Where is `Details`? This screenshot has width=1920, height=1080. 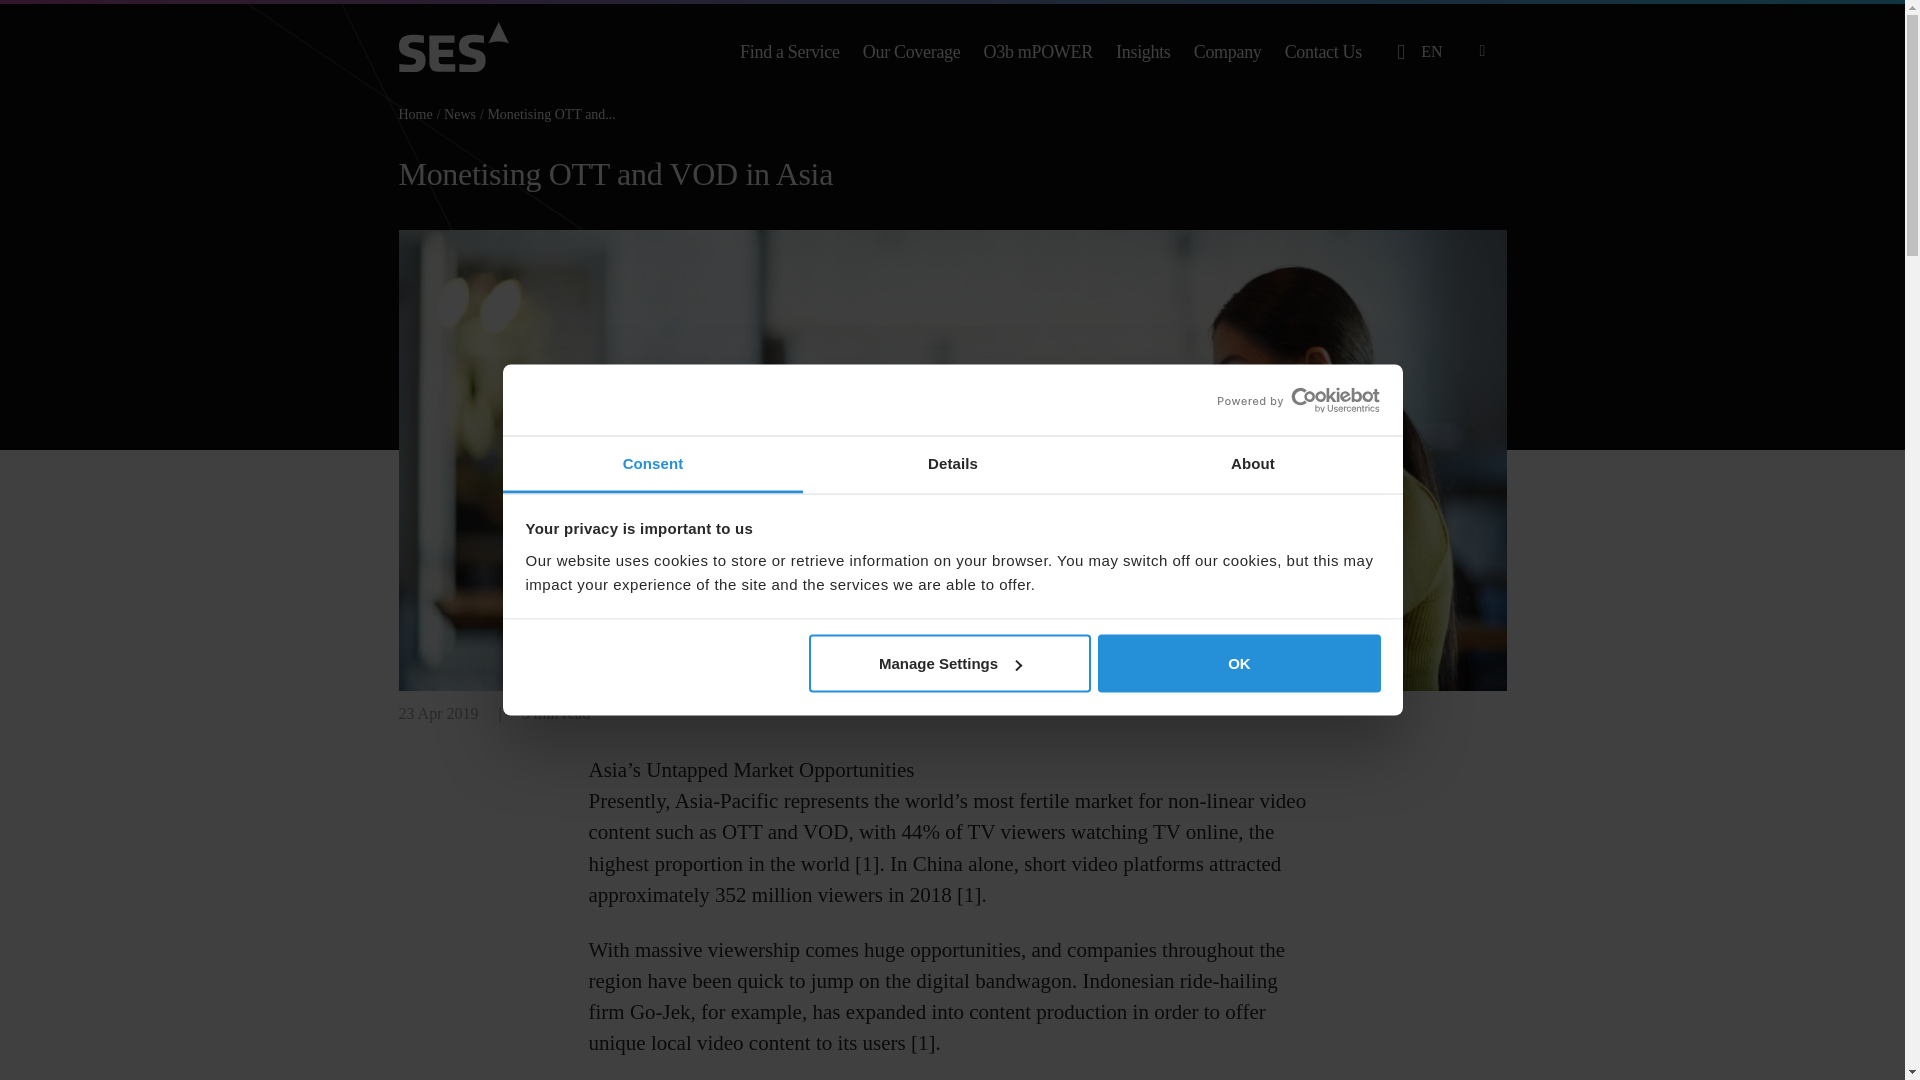 Details is located at coordinates (952, 464).